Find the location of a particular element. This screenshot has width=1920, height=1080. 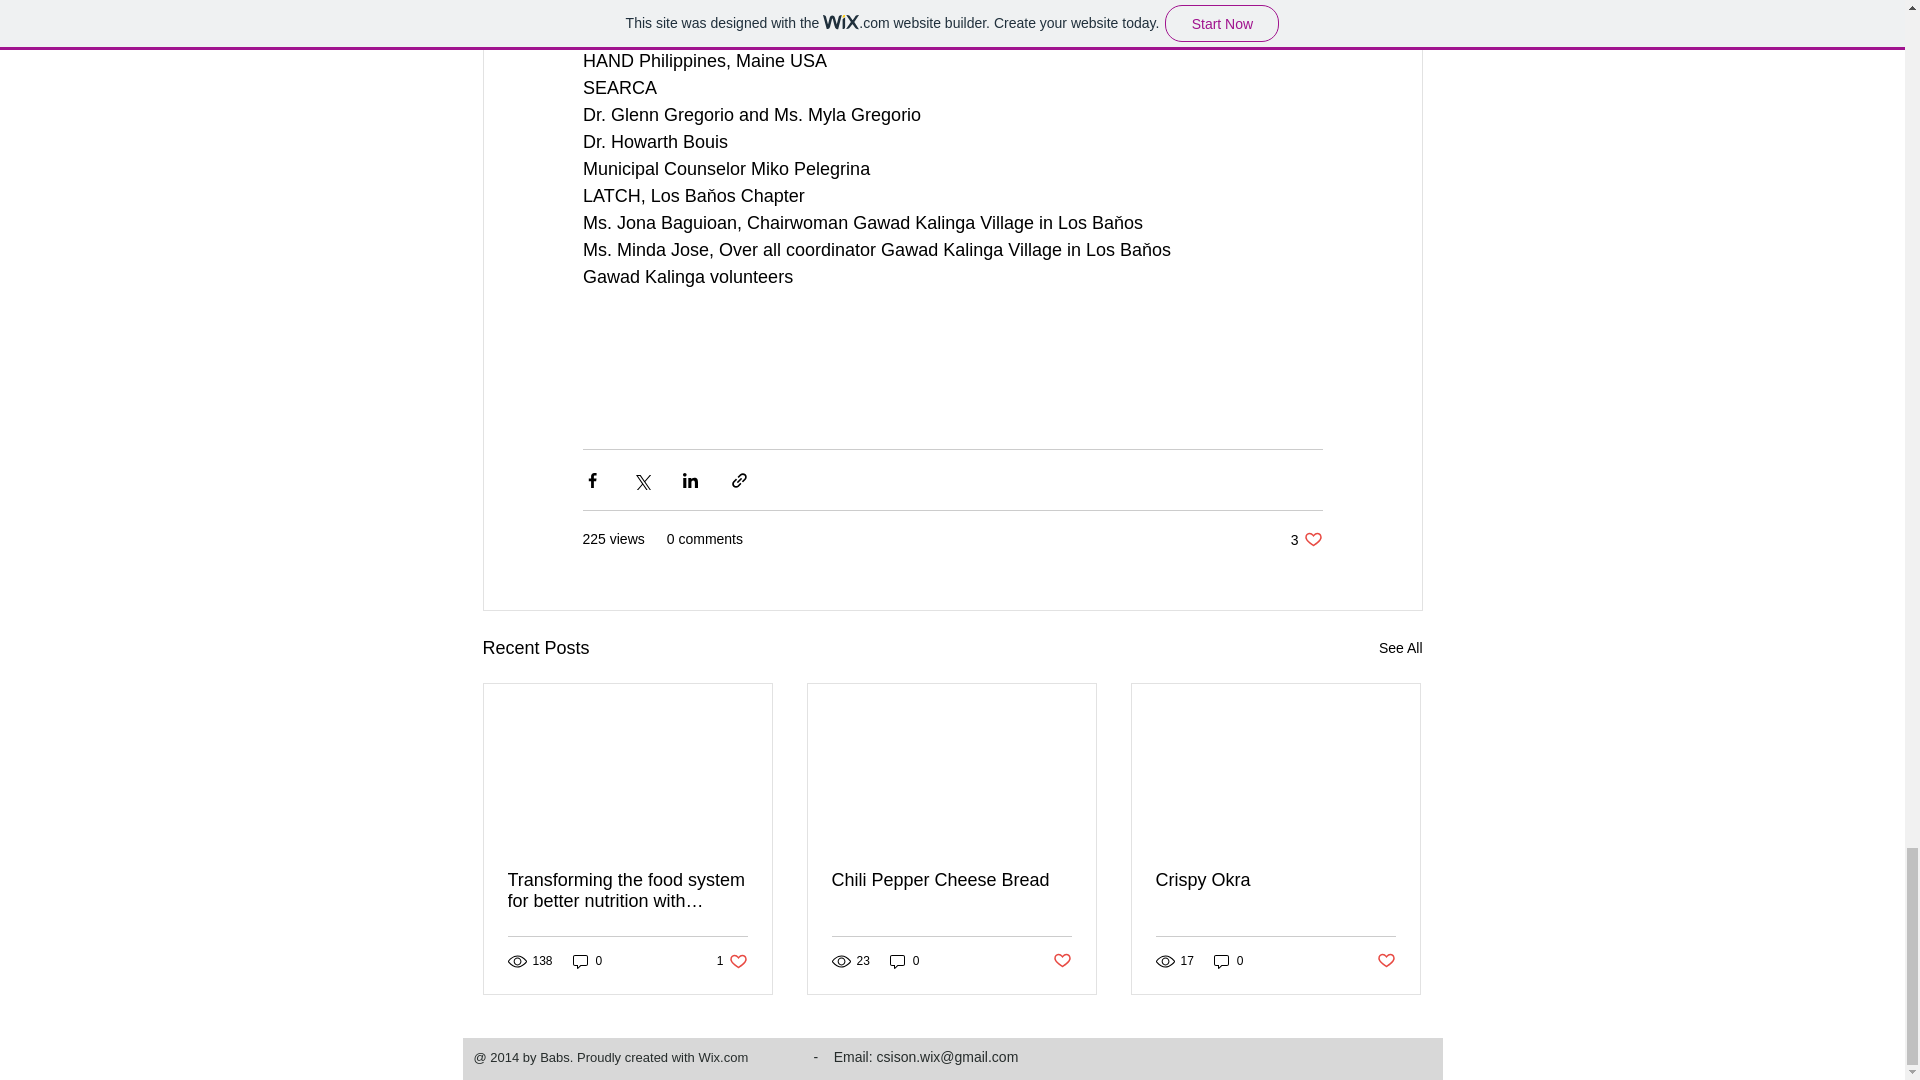

Crispy Okra is located at coordinates (732, 960).